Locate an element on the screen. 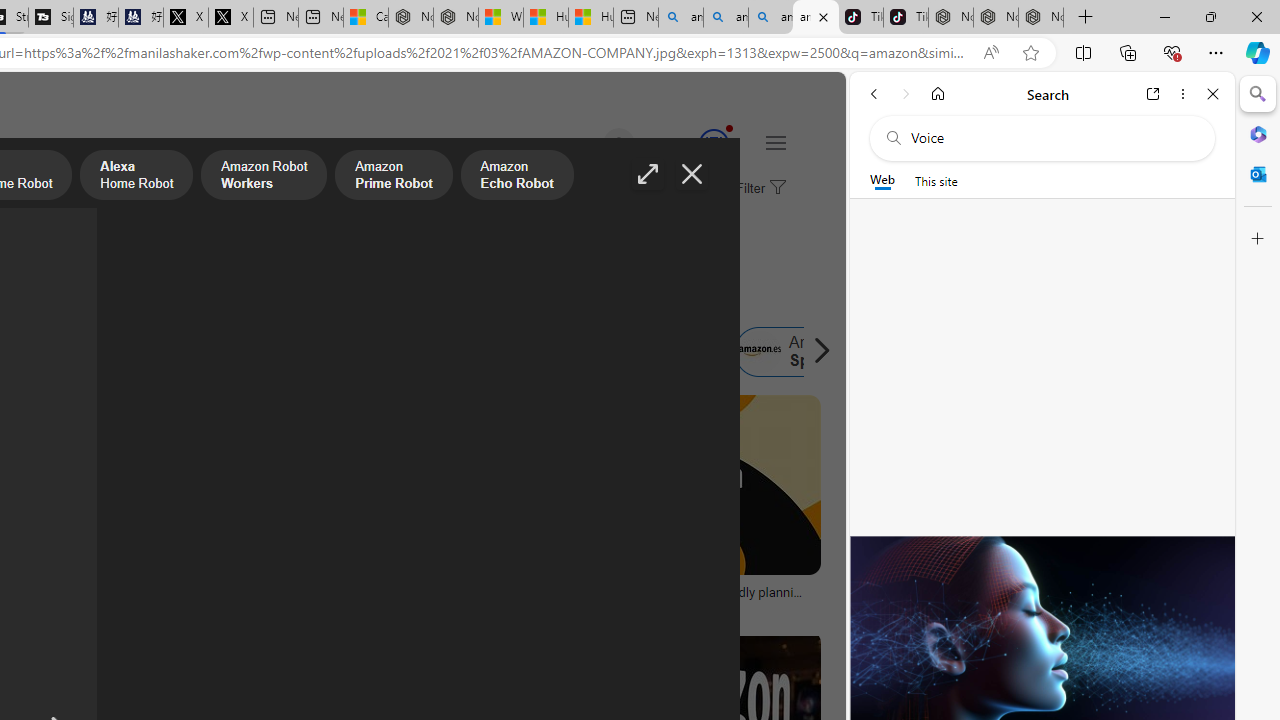 This screenshot has height=720, width=1280. Amazon Spain is located at coordinates (800, 352).